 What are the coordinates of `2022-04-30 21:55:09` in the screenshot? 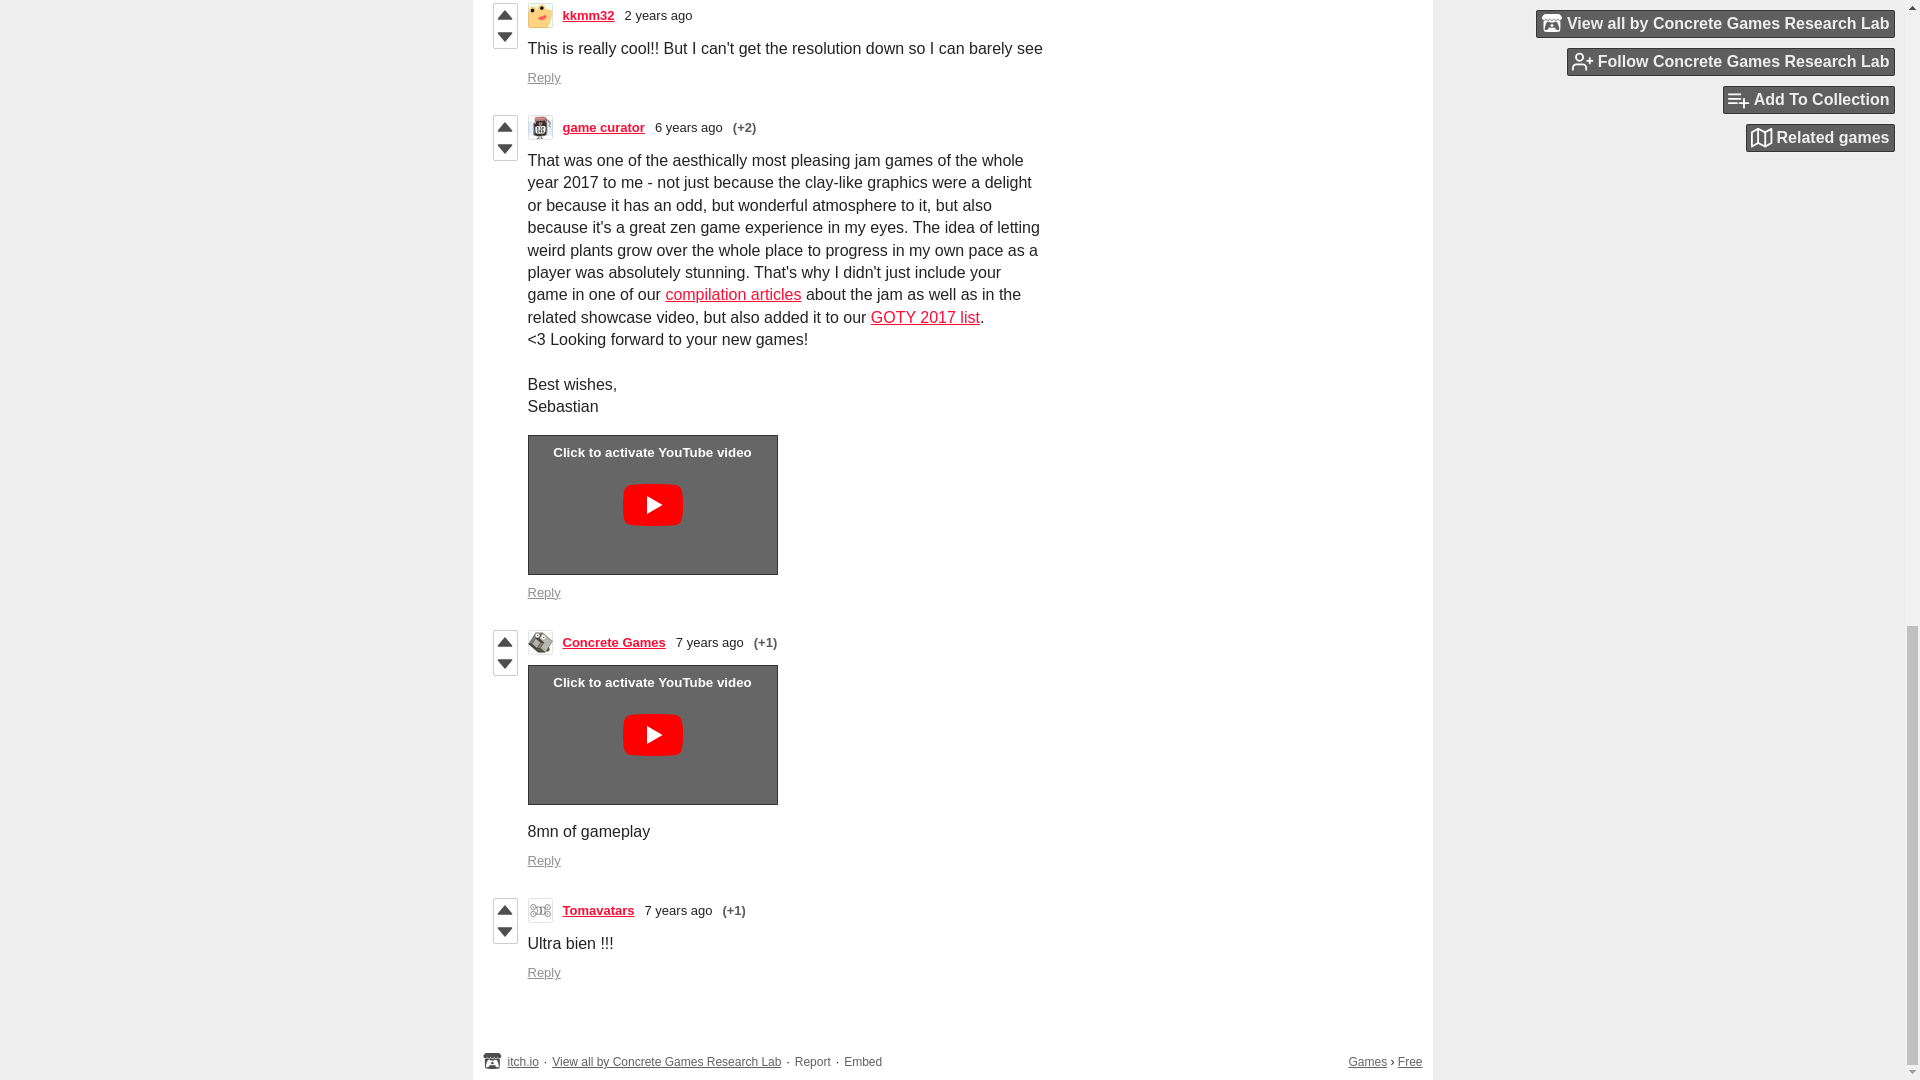 It's located at (659, 14).